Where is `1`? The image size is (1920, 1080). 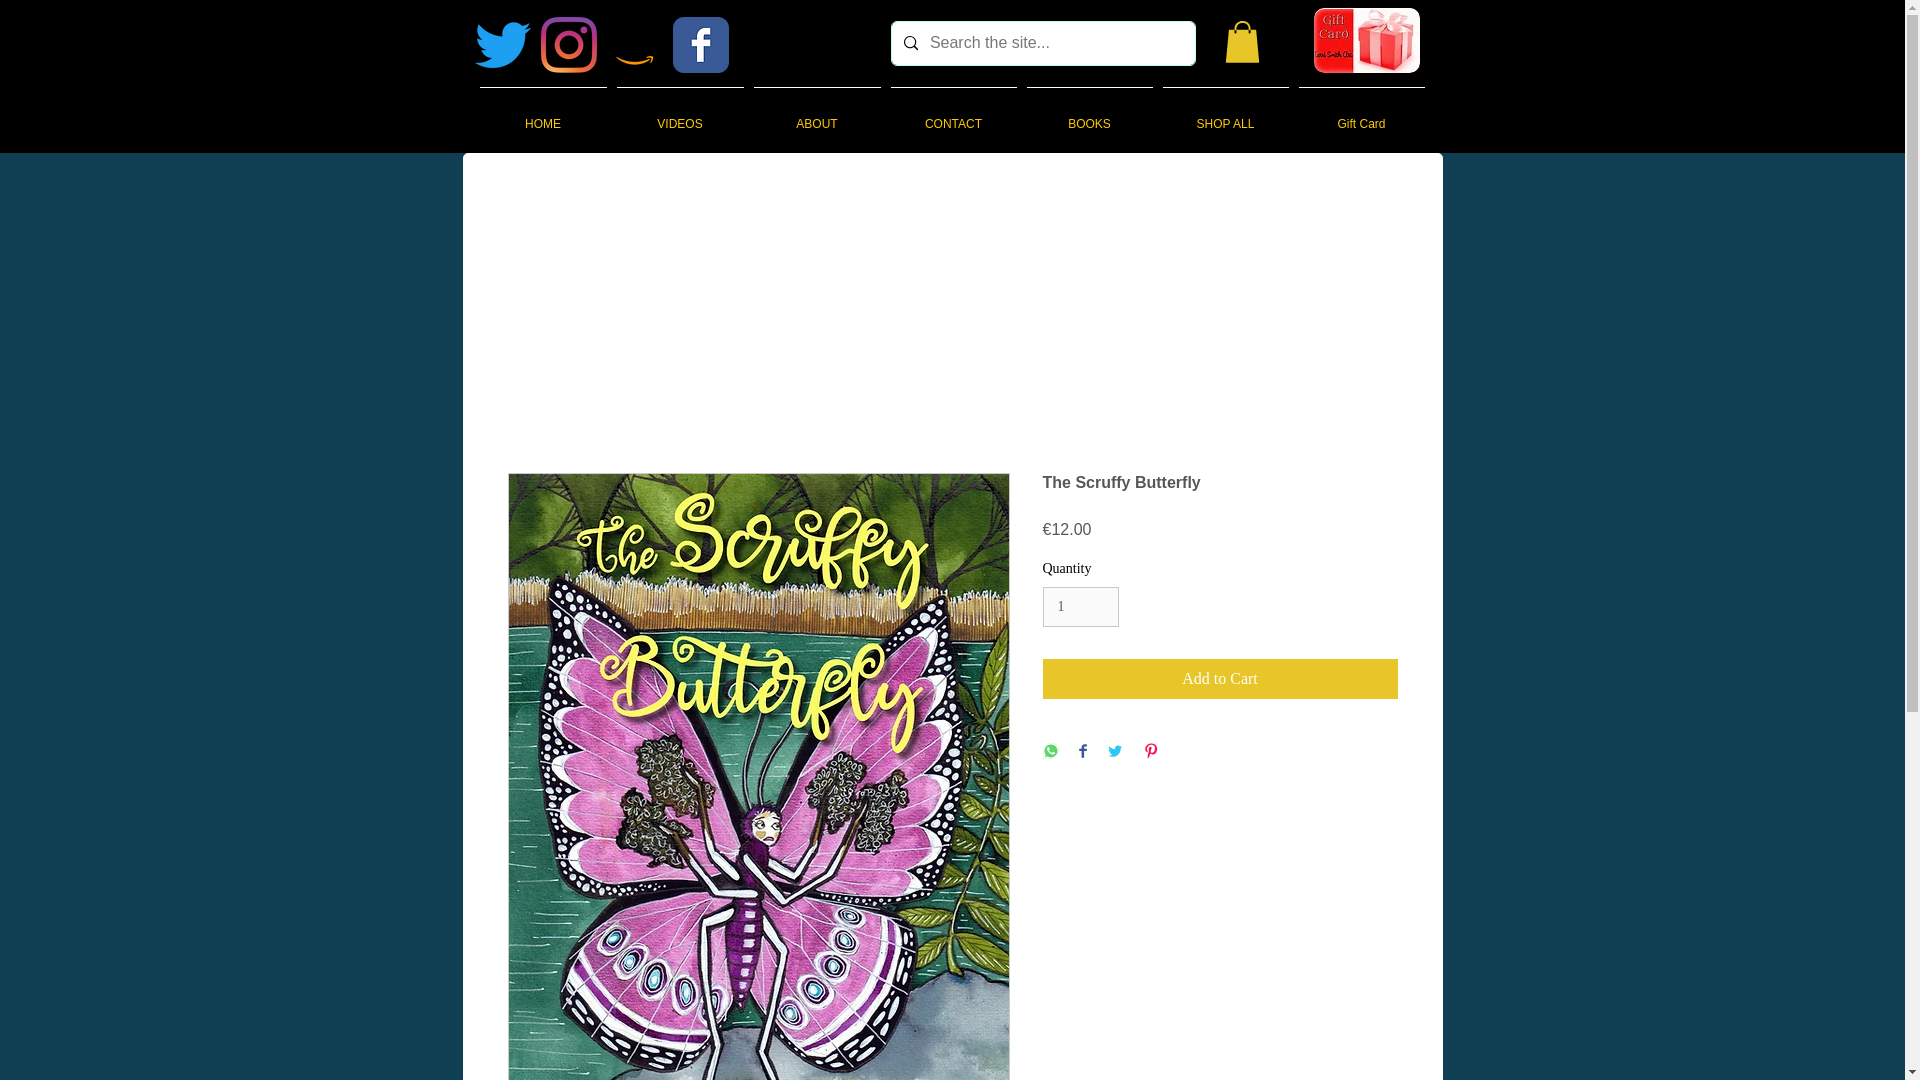 1 is located at coordinates (1080, 607).